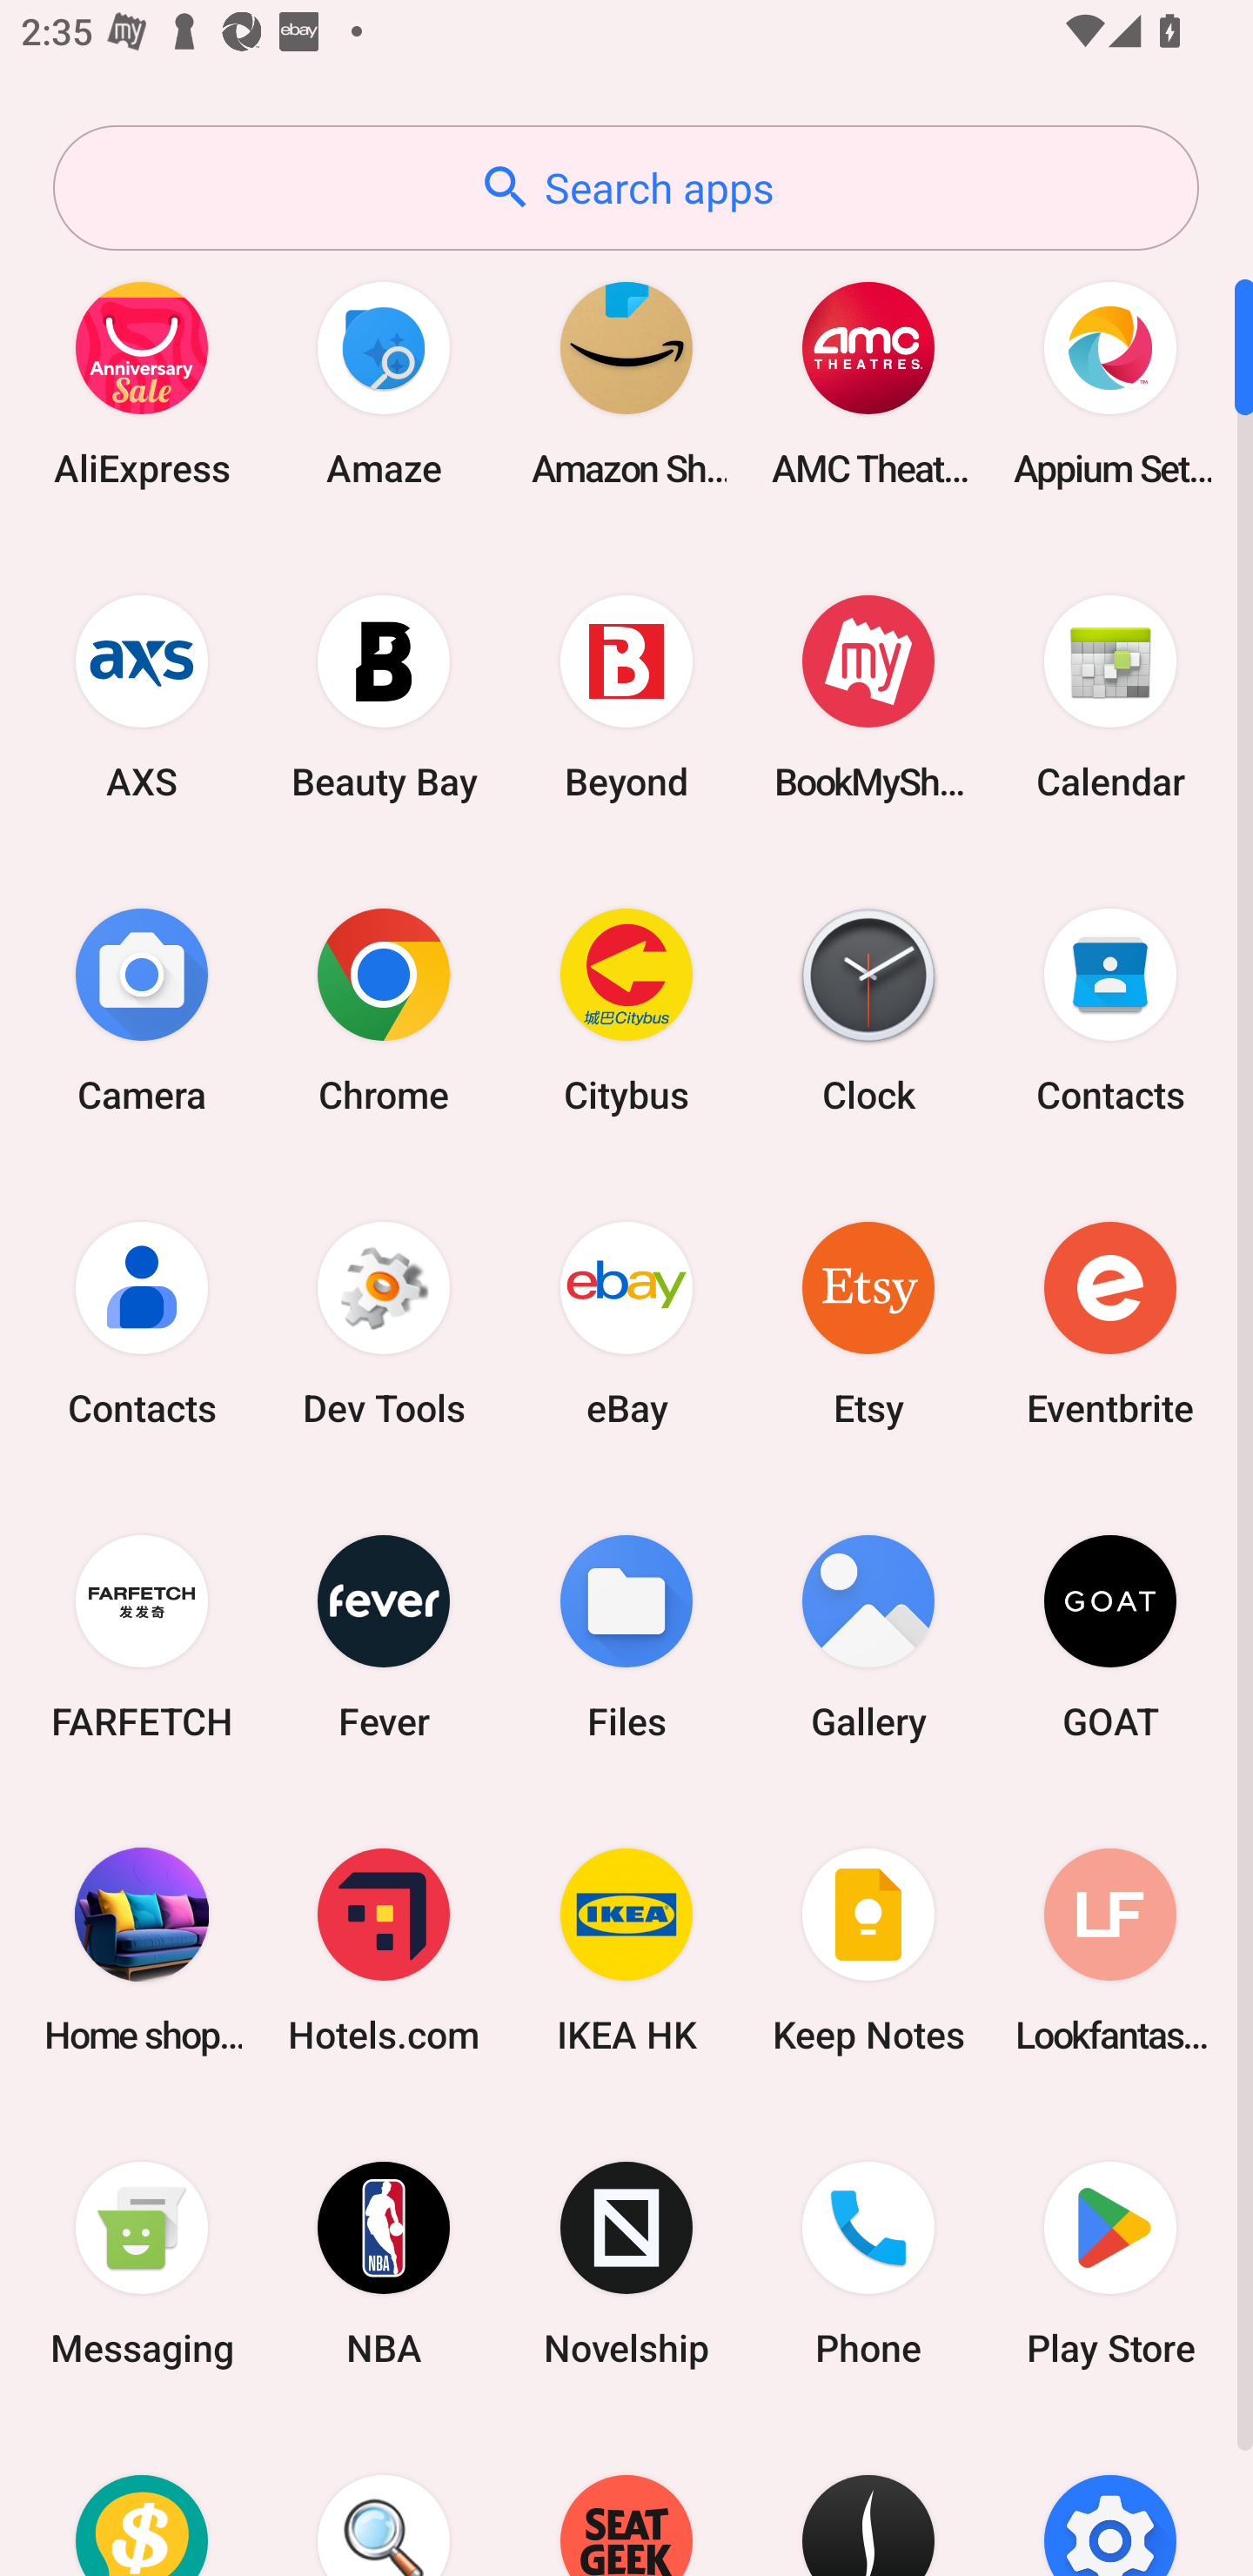 Image resolution: width=1253 pixels, height=2576 pixels. Describe the element at coordinates (626, 1323) in the screenshot. I see `eBay` at that location.